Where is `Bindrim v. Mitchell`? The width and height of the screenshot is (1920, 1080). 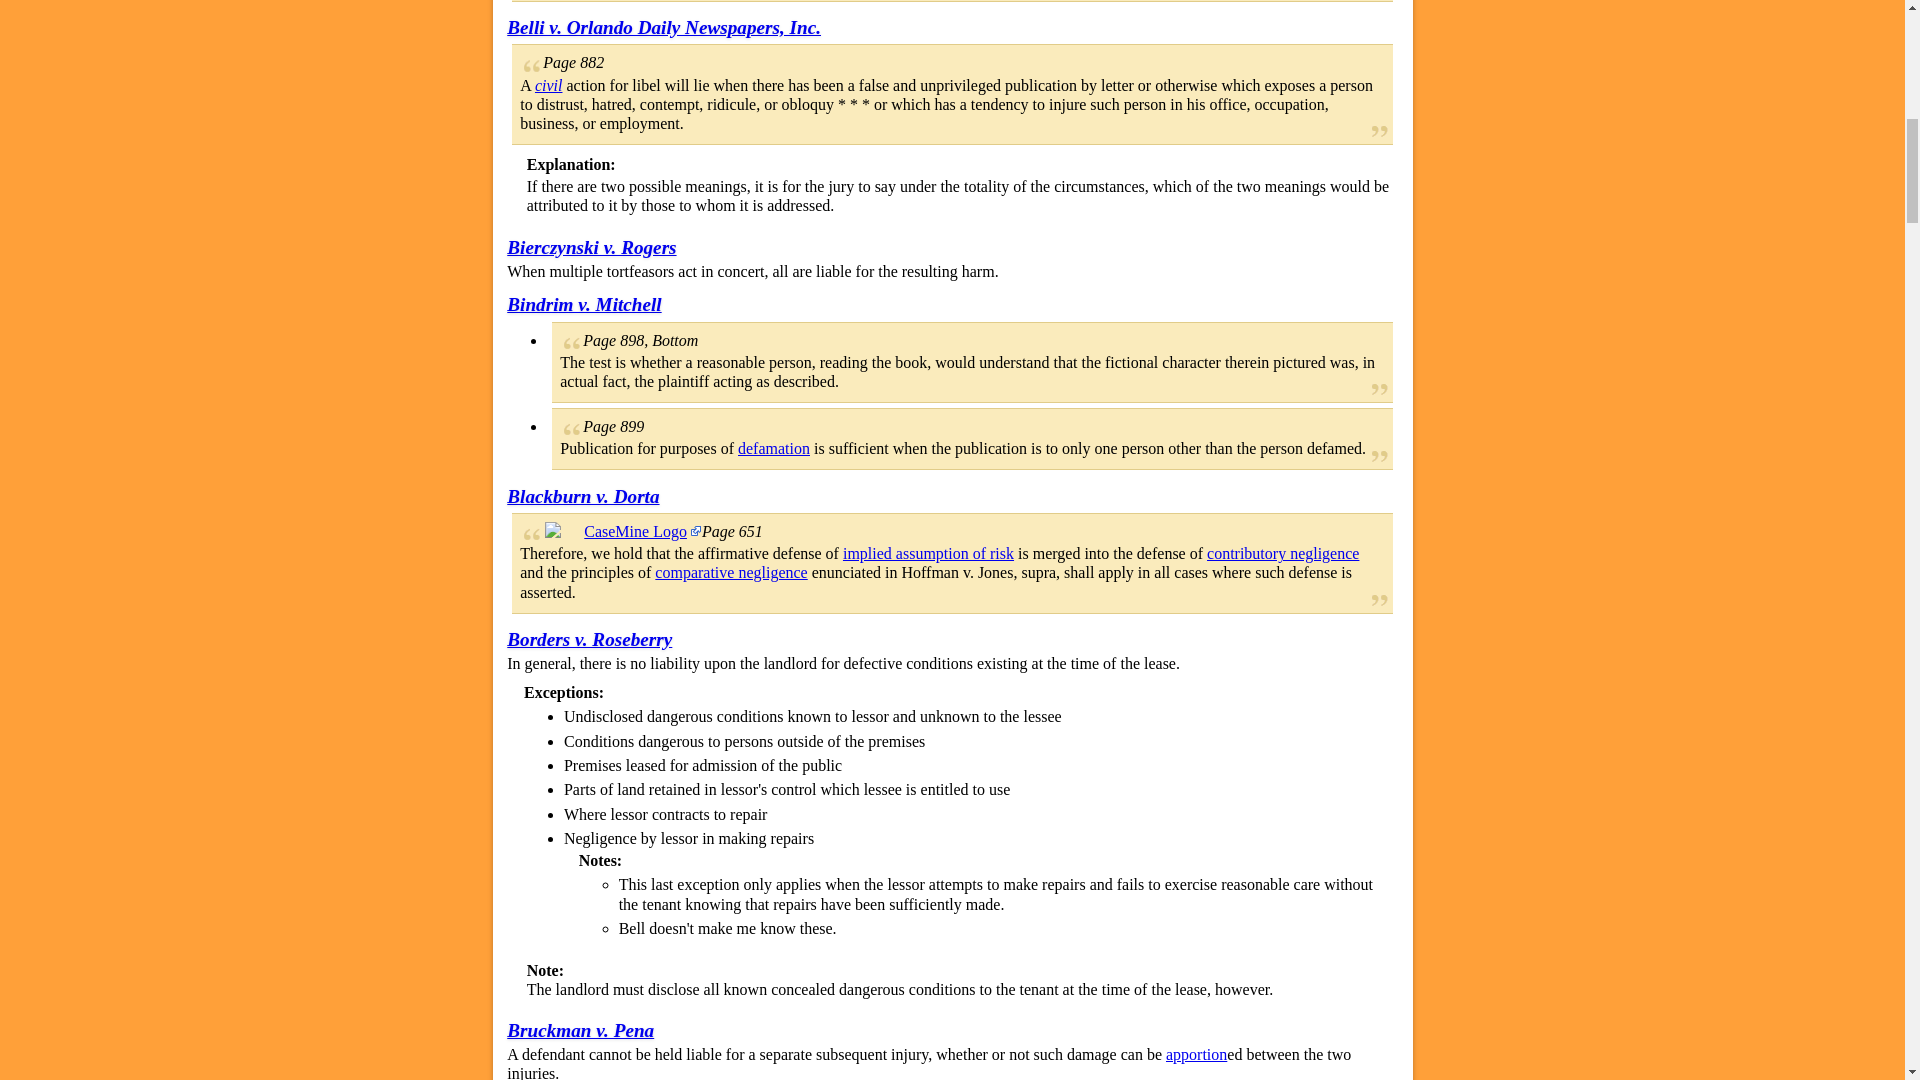
Bindrim v. Mitchell is located at coordinates (583, 304).